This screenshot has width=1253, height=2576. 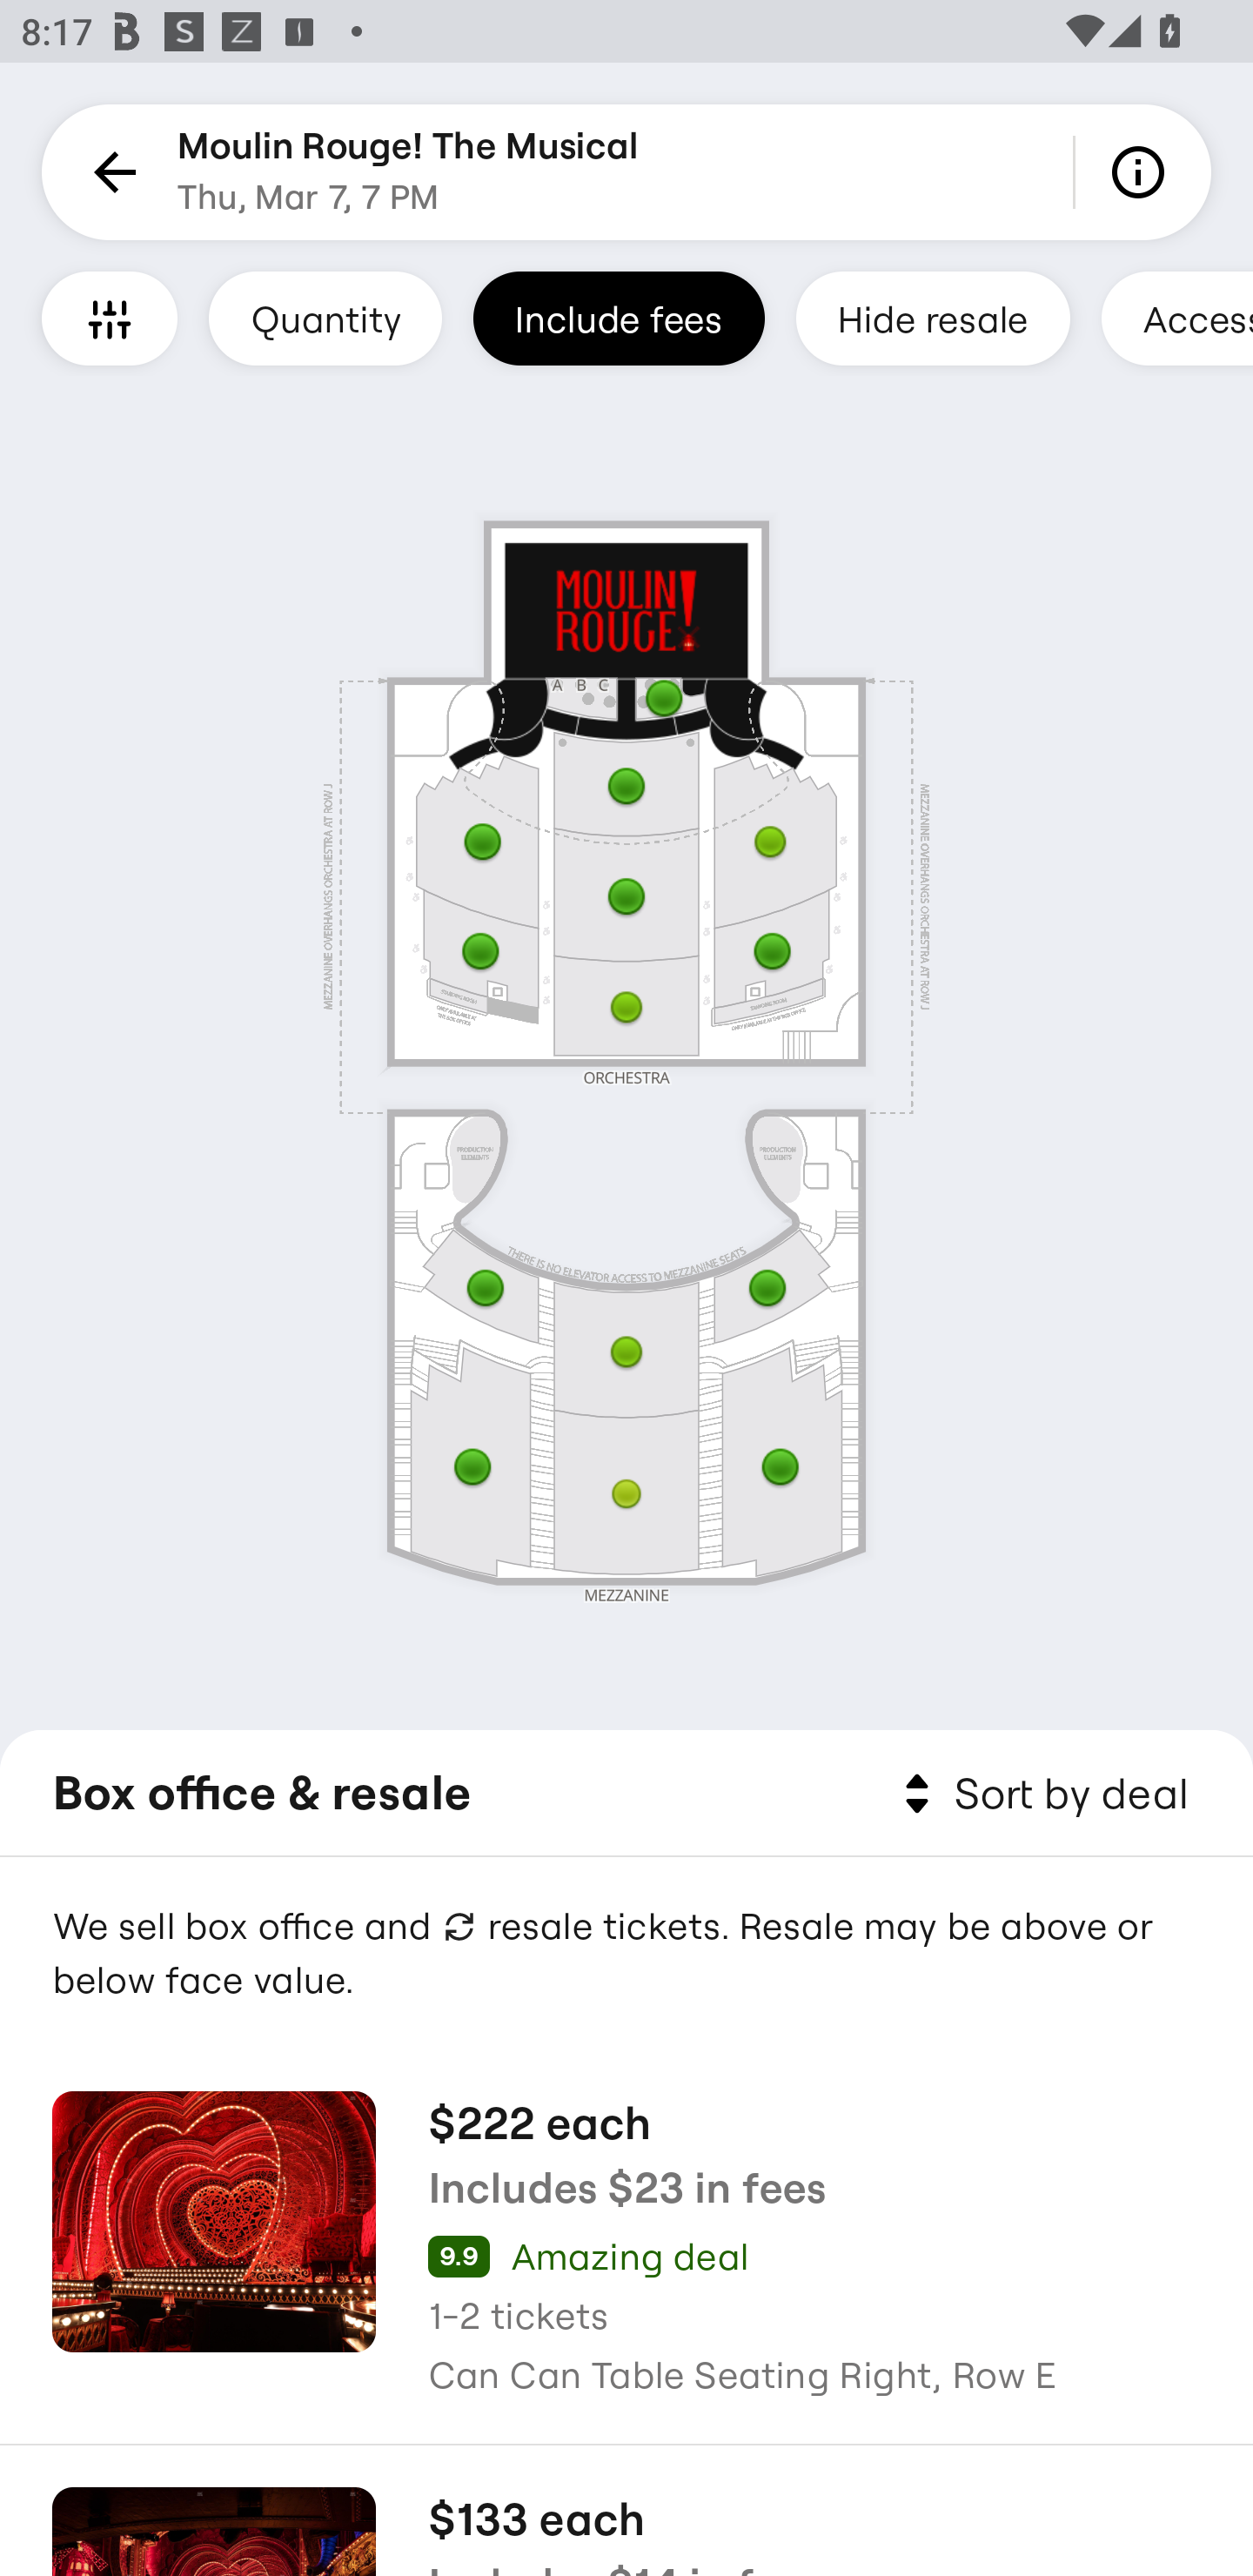 I want to click on Quantity, so click(x=325, y=318).